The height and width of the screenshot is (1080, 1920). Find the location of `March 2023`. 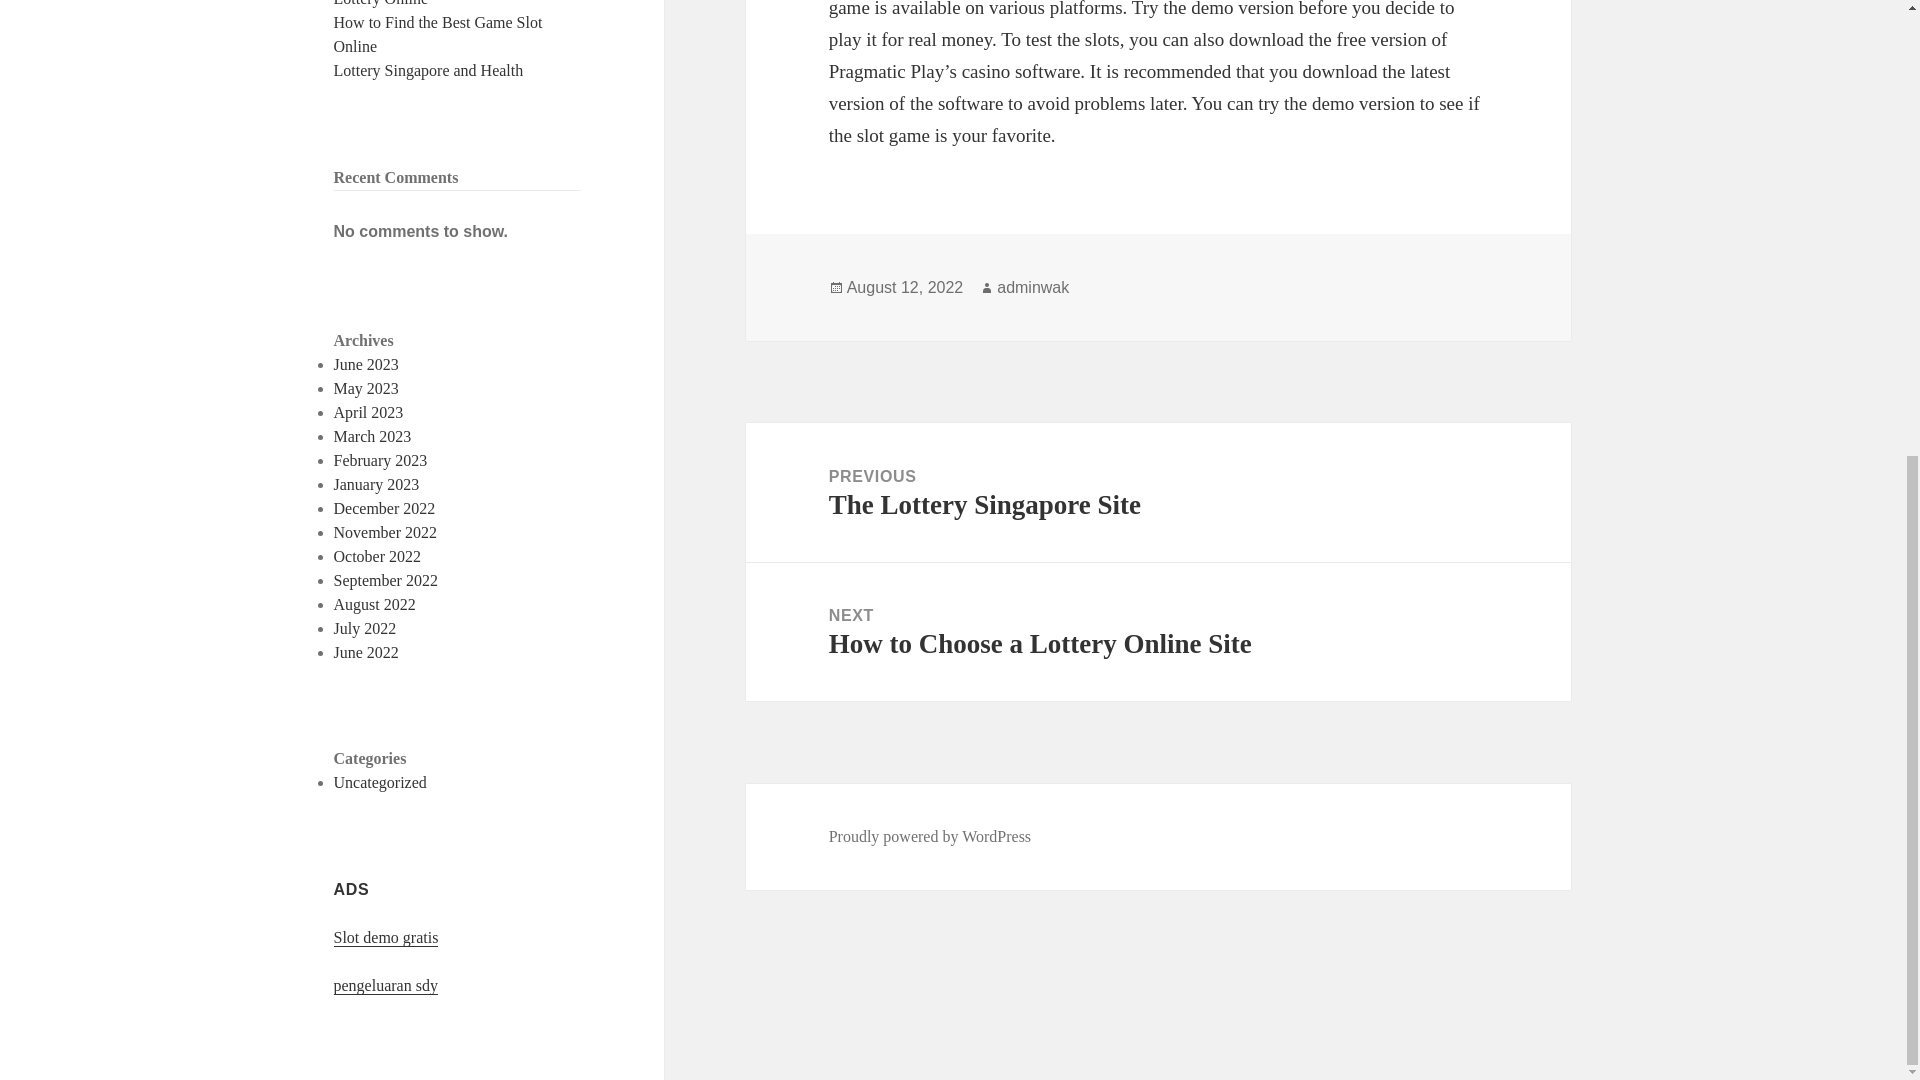

March 2023 is located at coordinates (438, 34).